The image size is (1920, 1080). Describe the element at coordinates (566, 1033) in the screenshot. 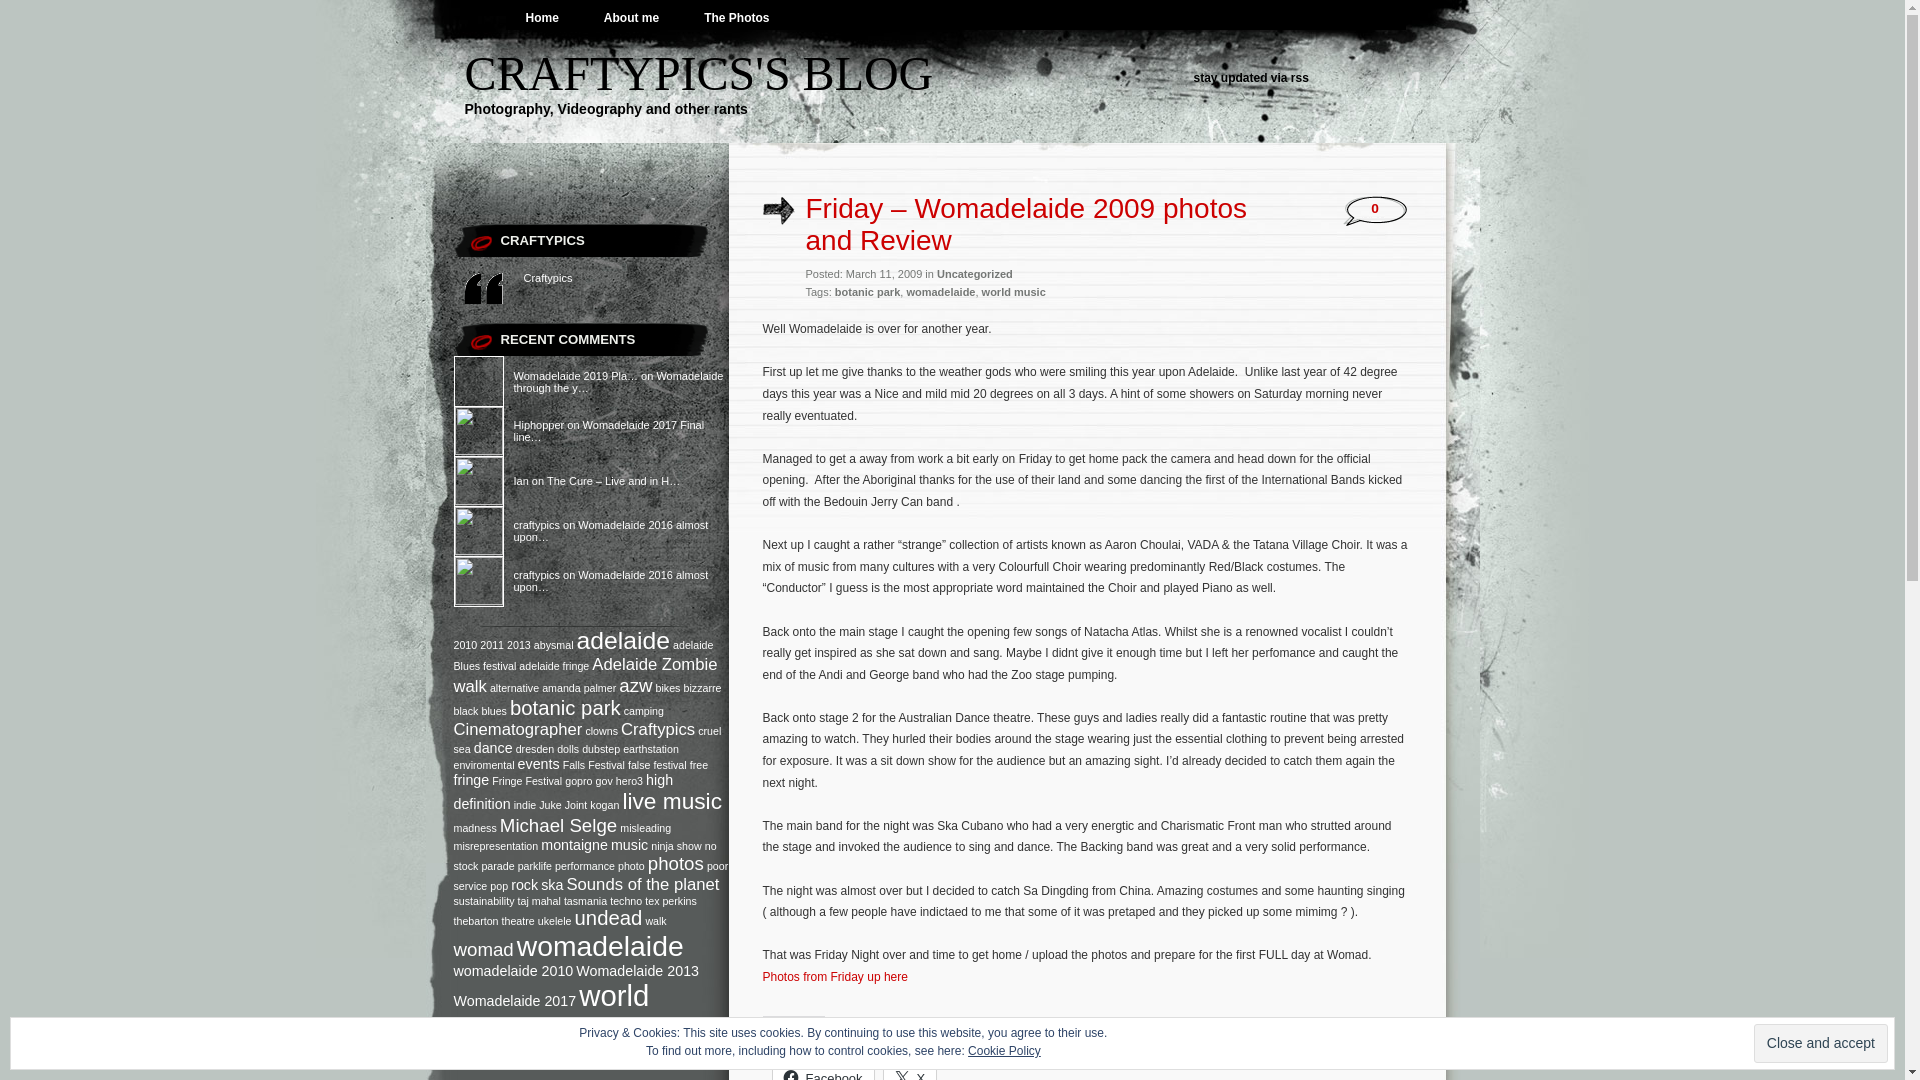

I see `zombie` at that location.